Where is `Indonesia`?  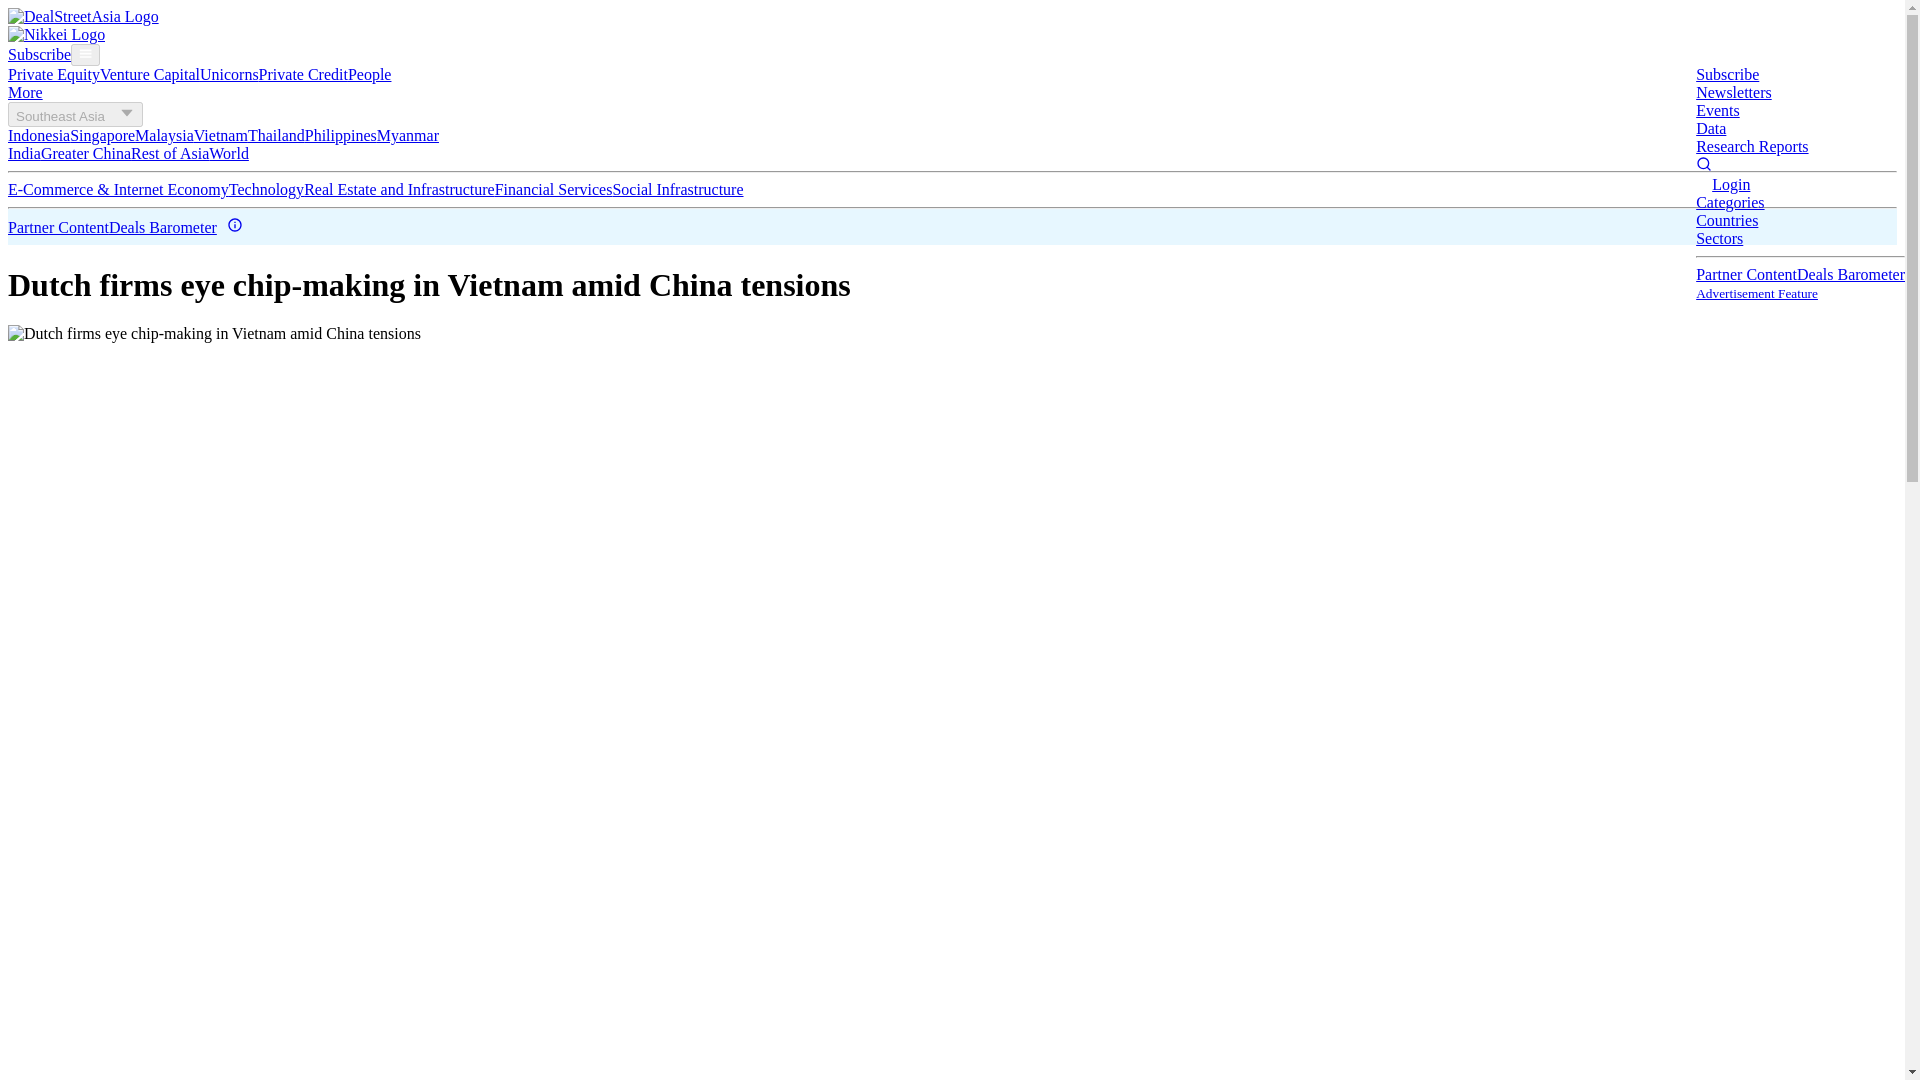 Indonesia is located at coordinates (38, 135).